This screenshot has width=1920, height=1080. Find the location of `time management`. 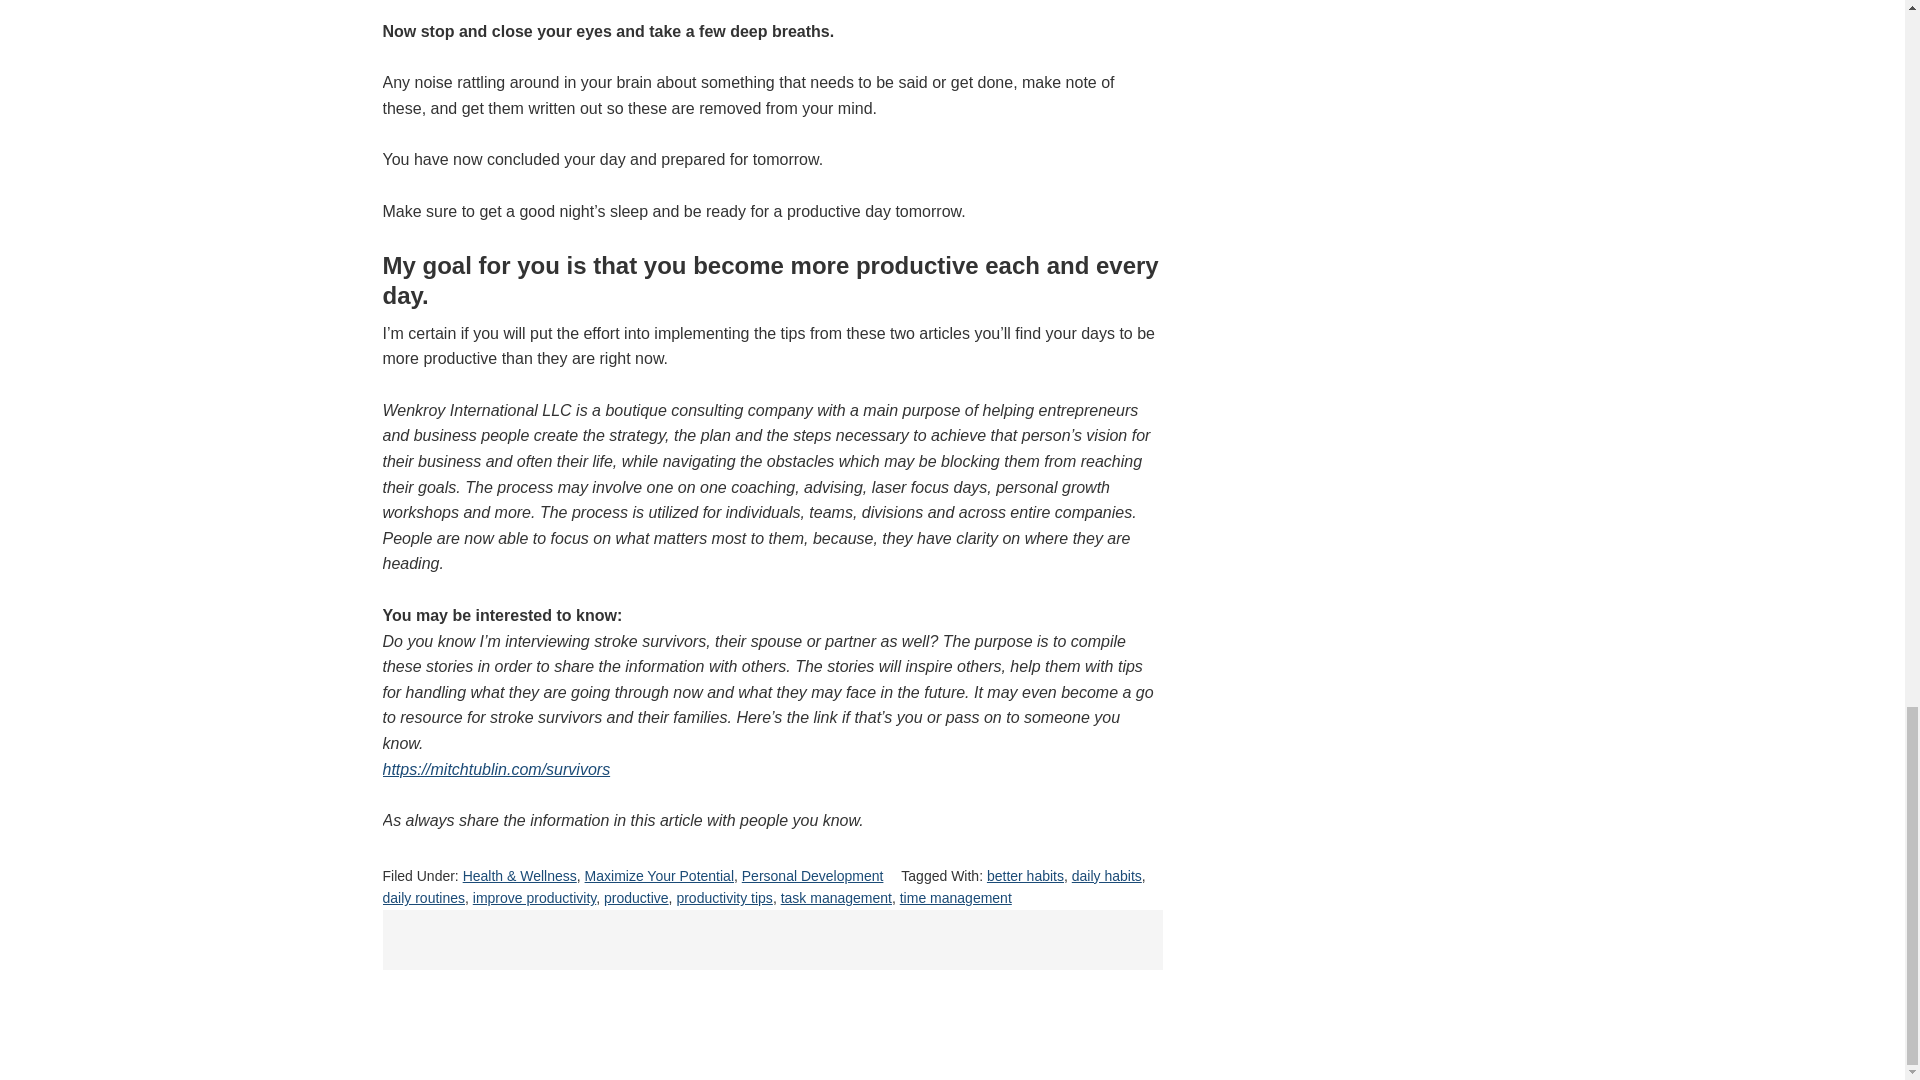

time management is located at coordinates (956, 898).